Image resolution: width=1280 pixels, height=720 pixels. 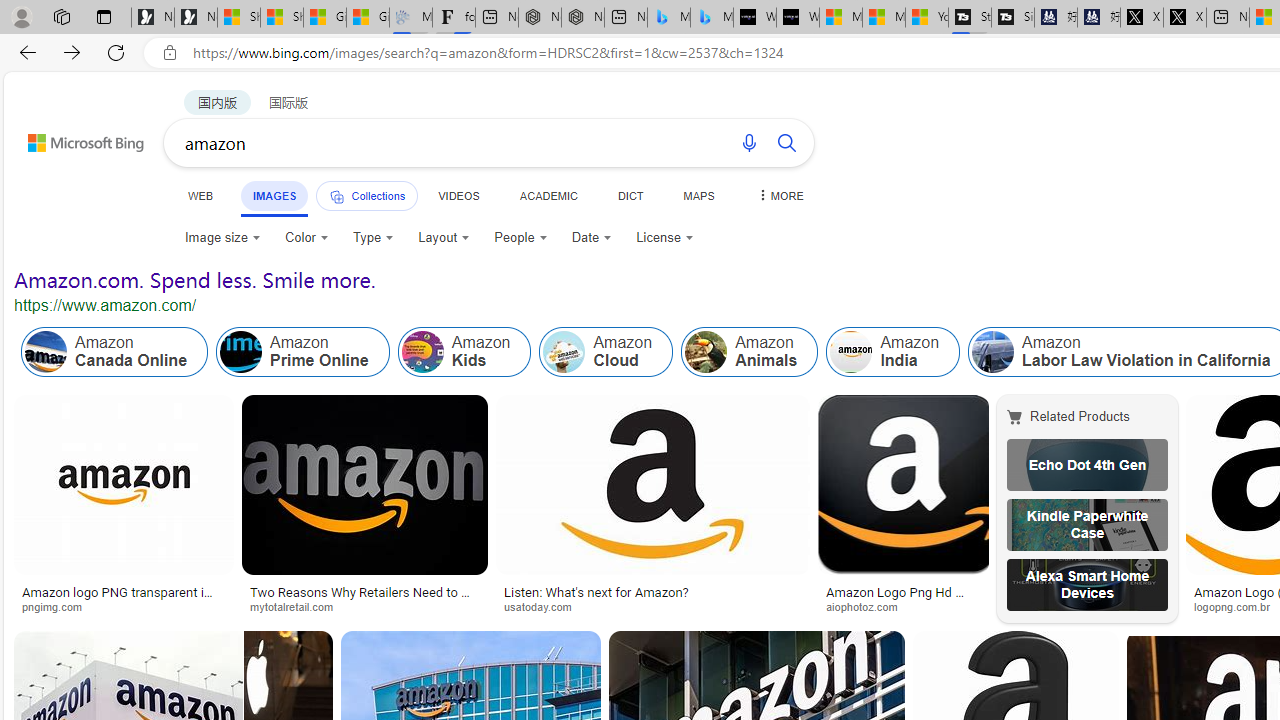 I want to click on Image result for amazon, so click(x=903, y=485).